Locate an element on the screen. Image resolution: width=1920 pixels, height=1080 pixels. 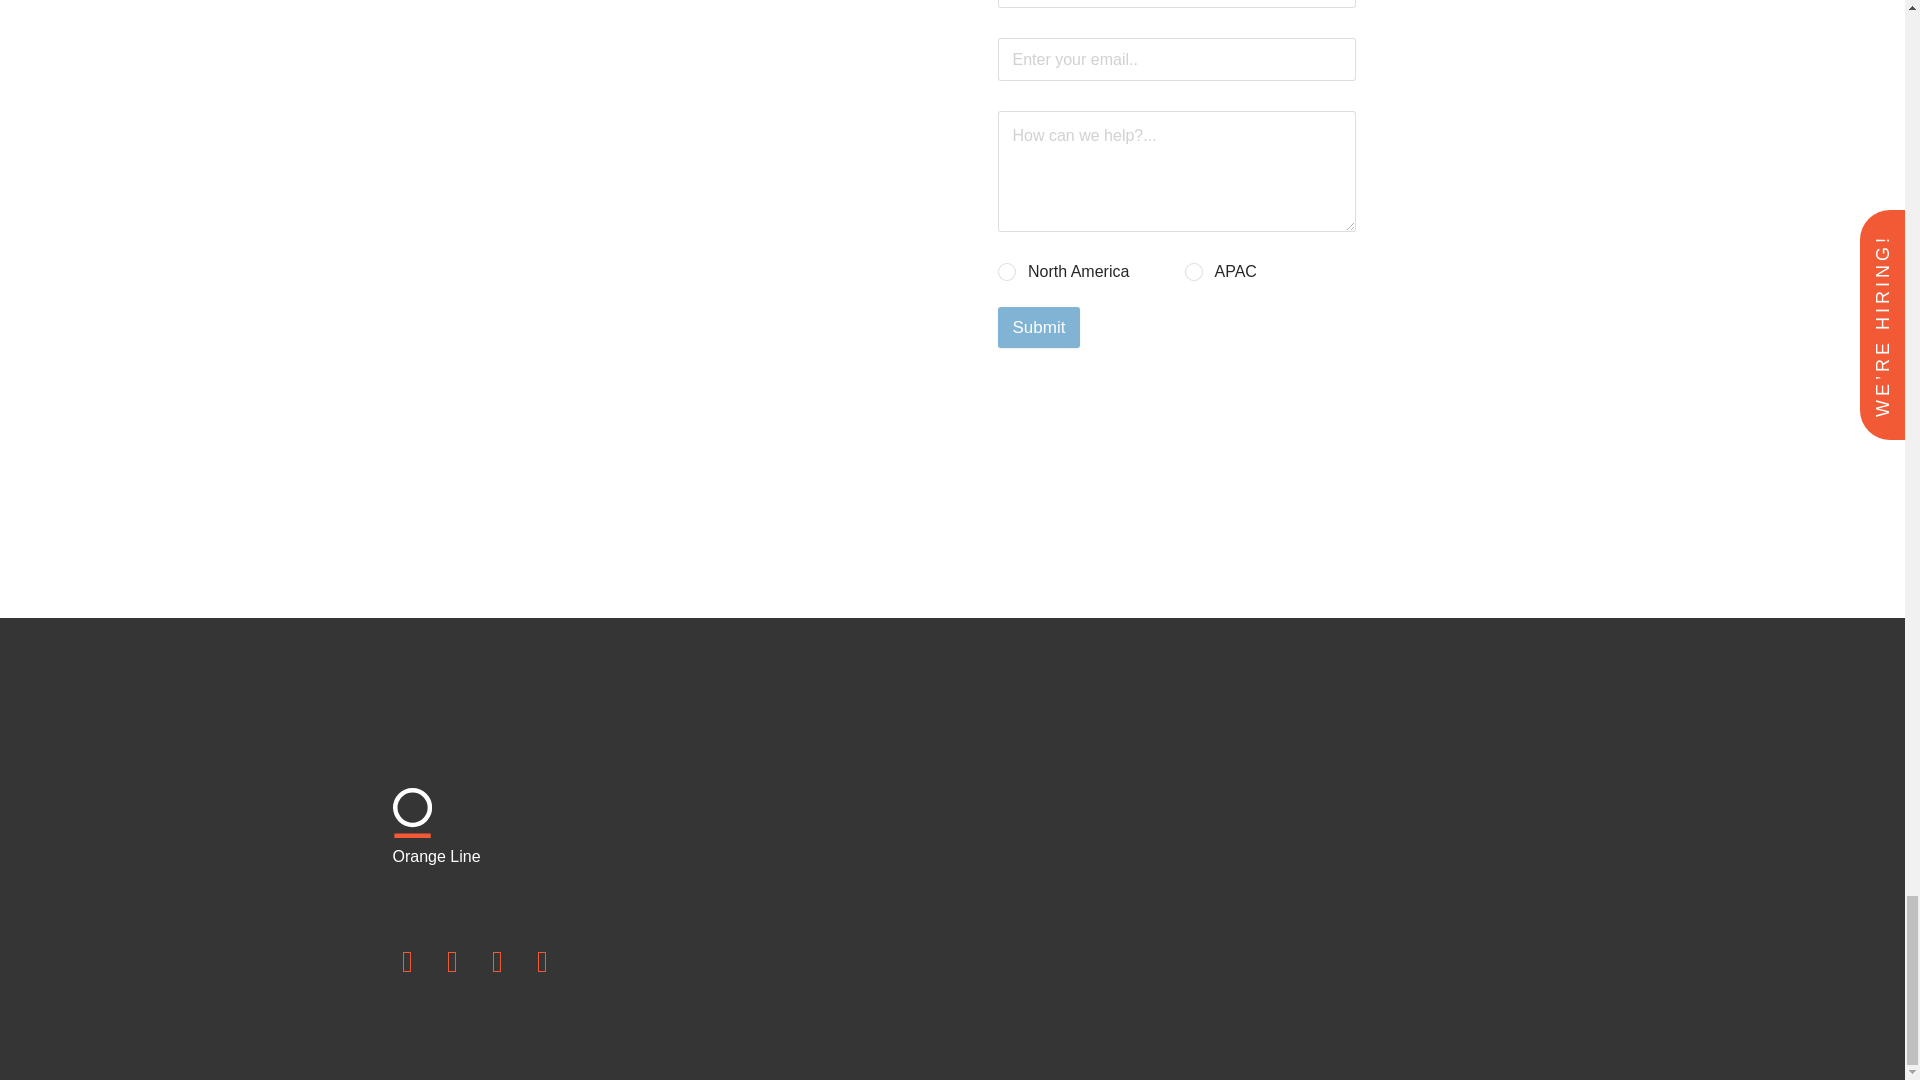
North America is located at coordinates (1008, 271).